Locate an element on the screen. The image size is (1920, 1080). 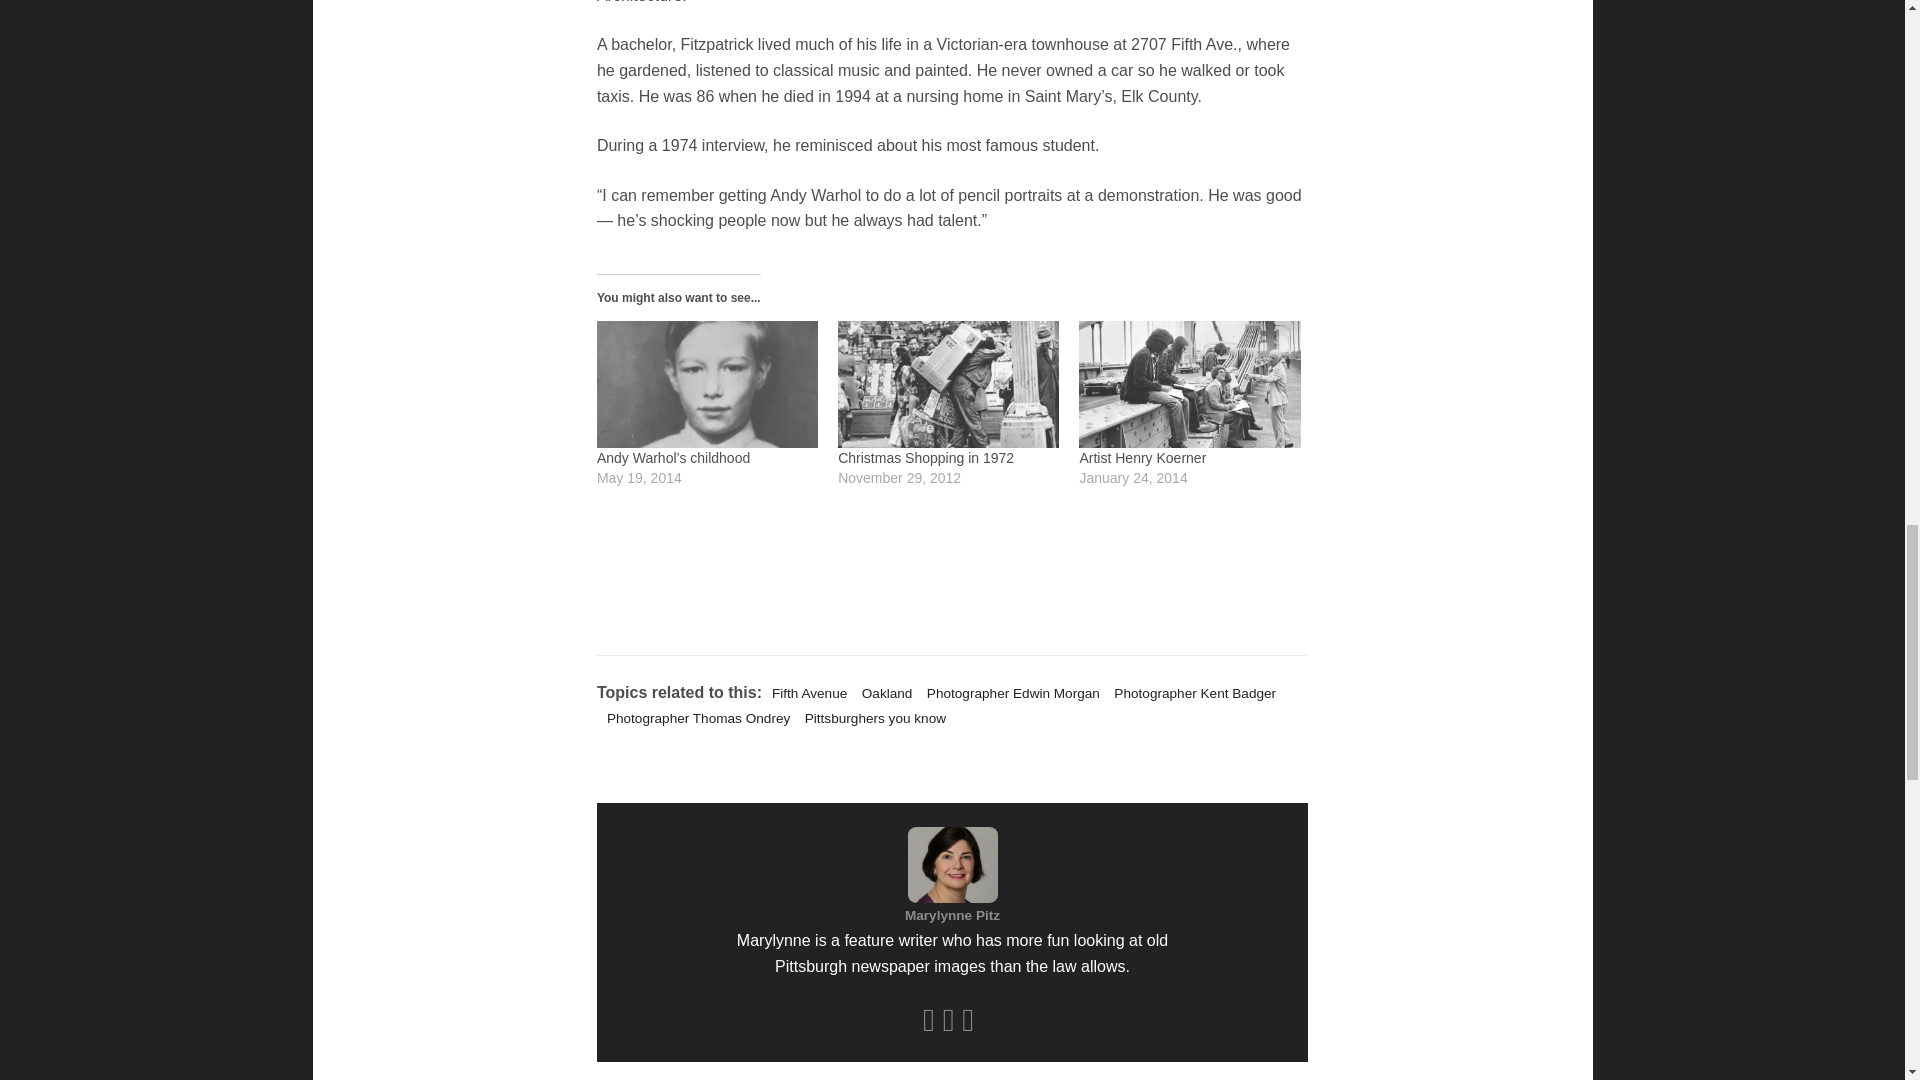
Christmas Shopping in 1972 is located at coordinates (925, 458).